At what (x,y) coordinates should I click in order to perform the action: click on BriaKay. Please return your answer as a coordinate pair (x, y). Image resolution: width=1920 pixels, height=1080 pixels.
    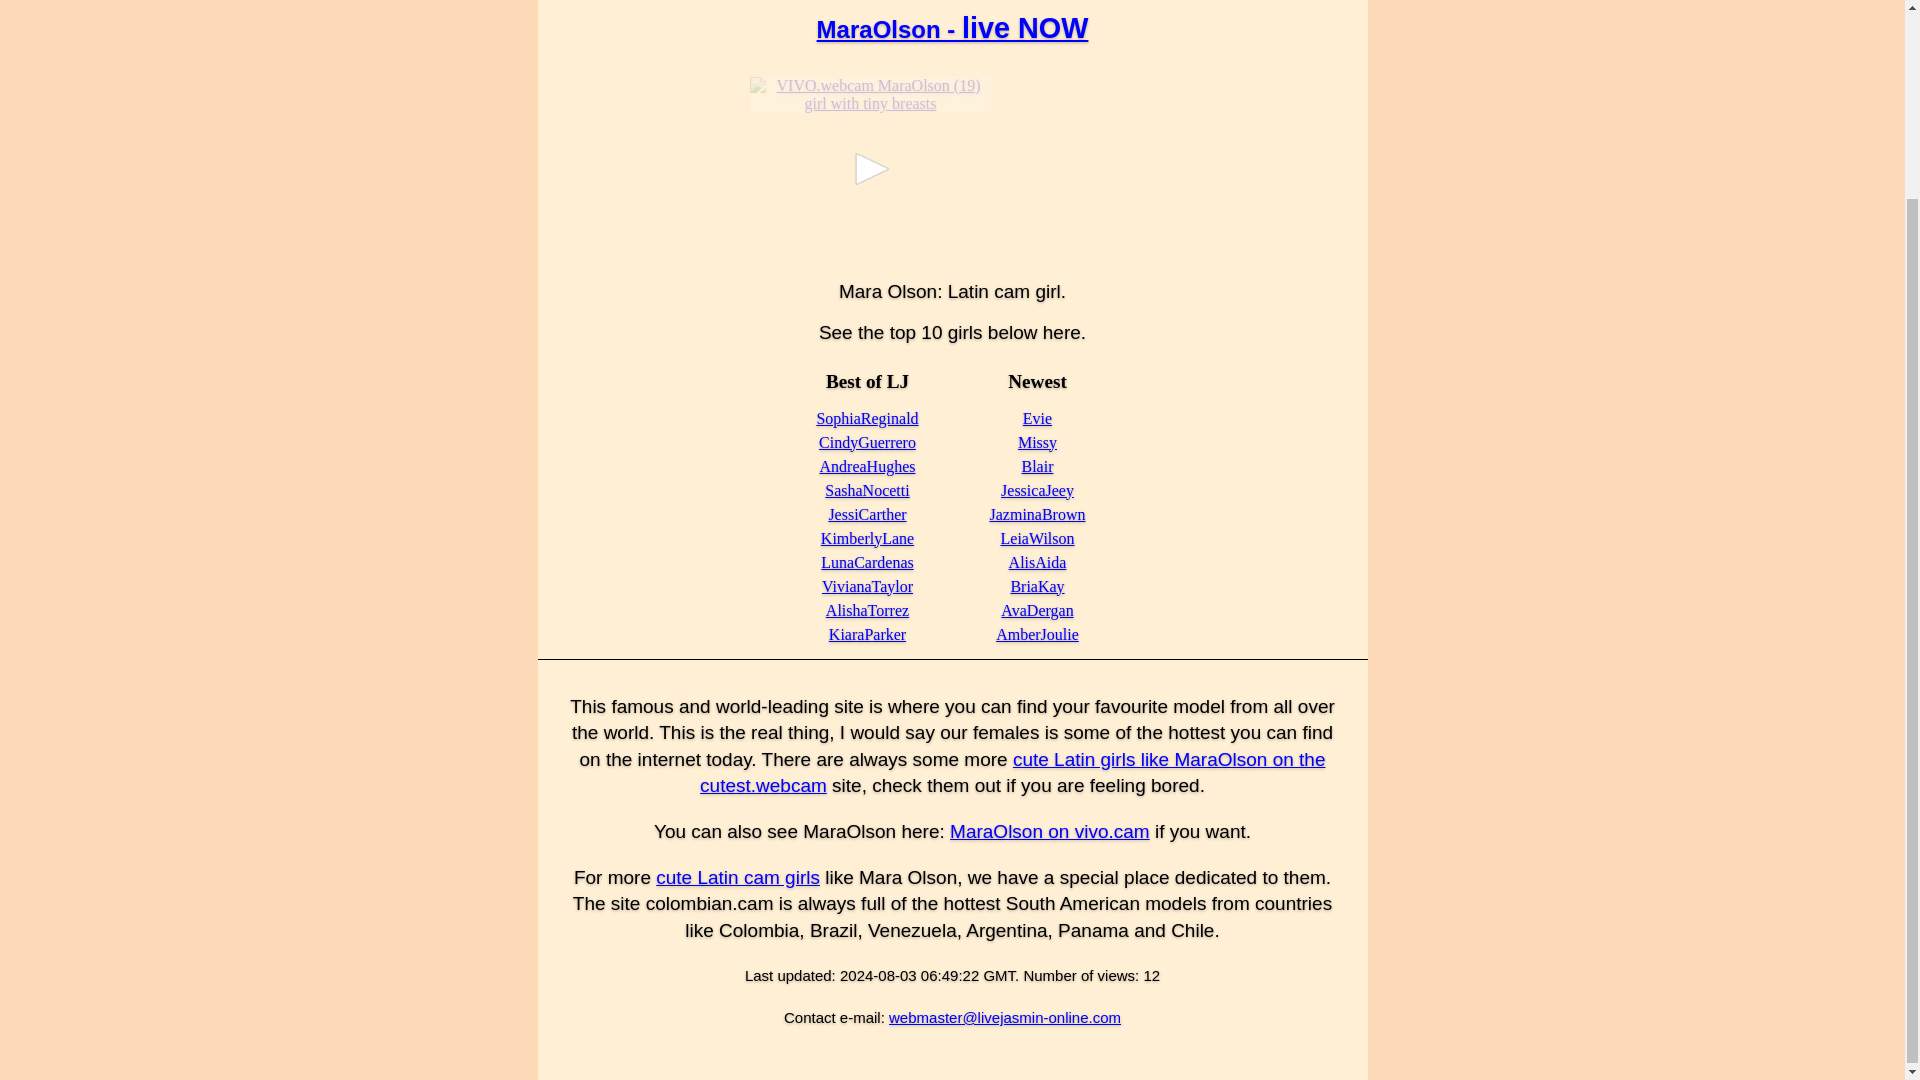
    Looking at the image, I should click on (1036, 586).